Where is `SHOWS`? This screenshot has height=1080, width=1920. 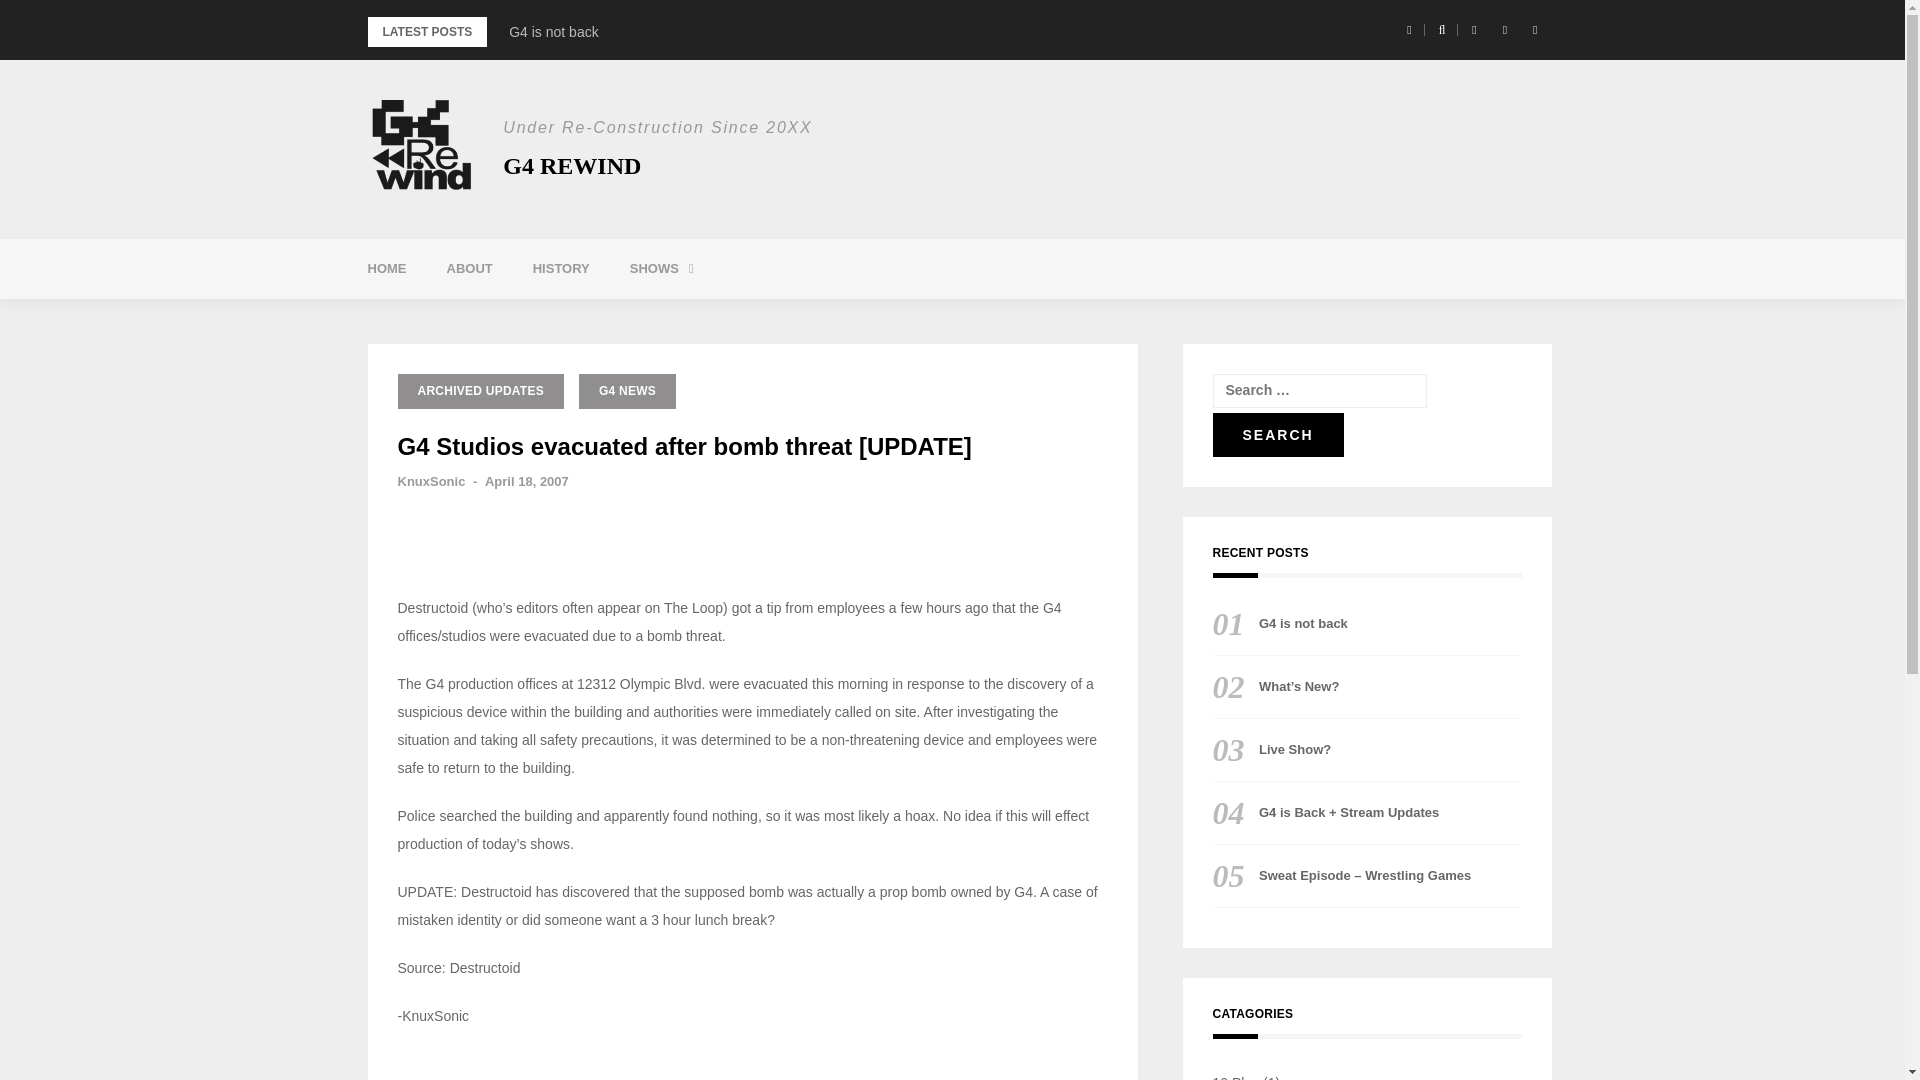
SHOWS is located at coordinates (662, 268).